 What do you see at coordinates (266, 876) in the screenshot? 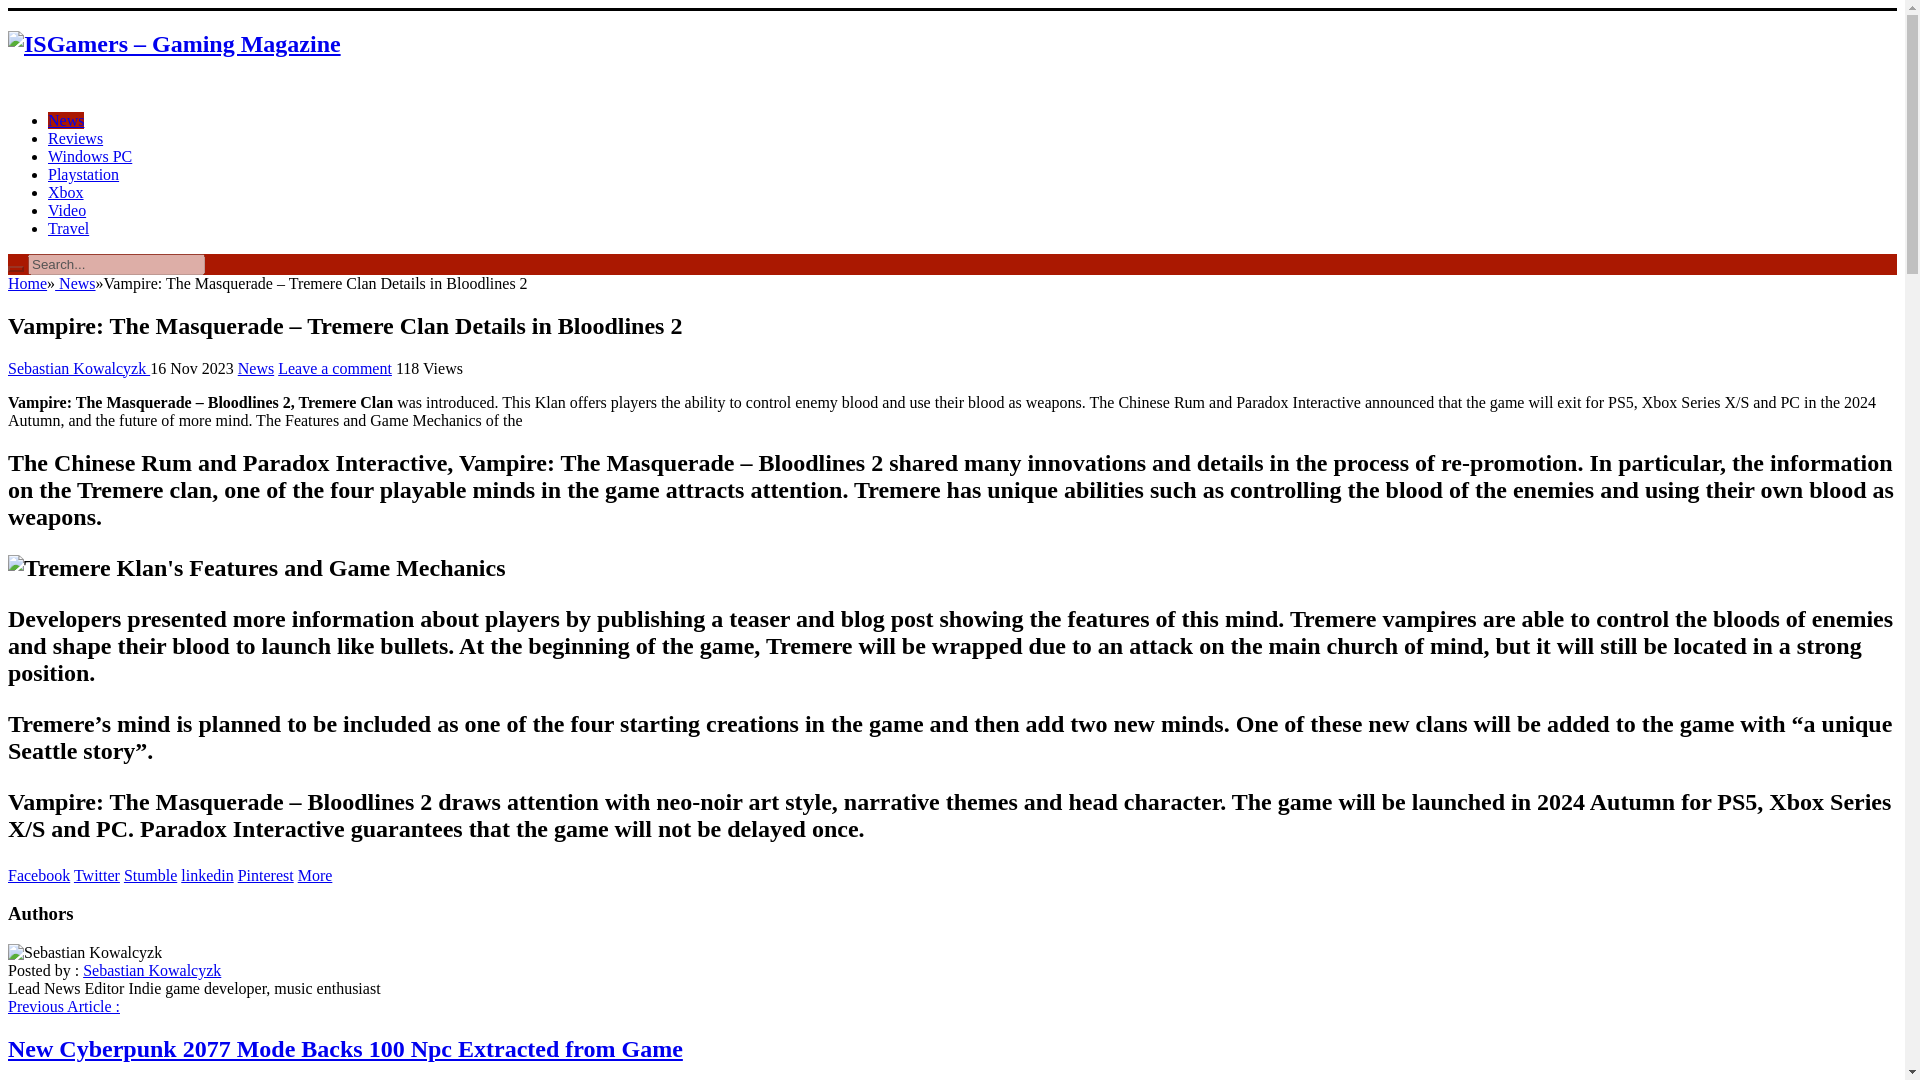
I see `Pinterest` at bounding box center [266, 876].